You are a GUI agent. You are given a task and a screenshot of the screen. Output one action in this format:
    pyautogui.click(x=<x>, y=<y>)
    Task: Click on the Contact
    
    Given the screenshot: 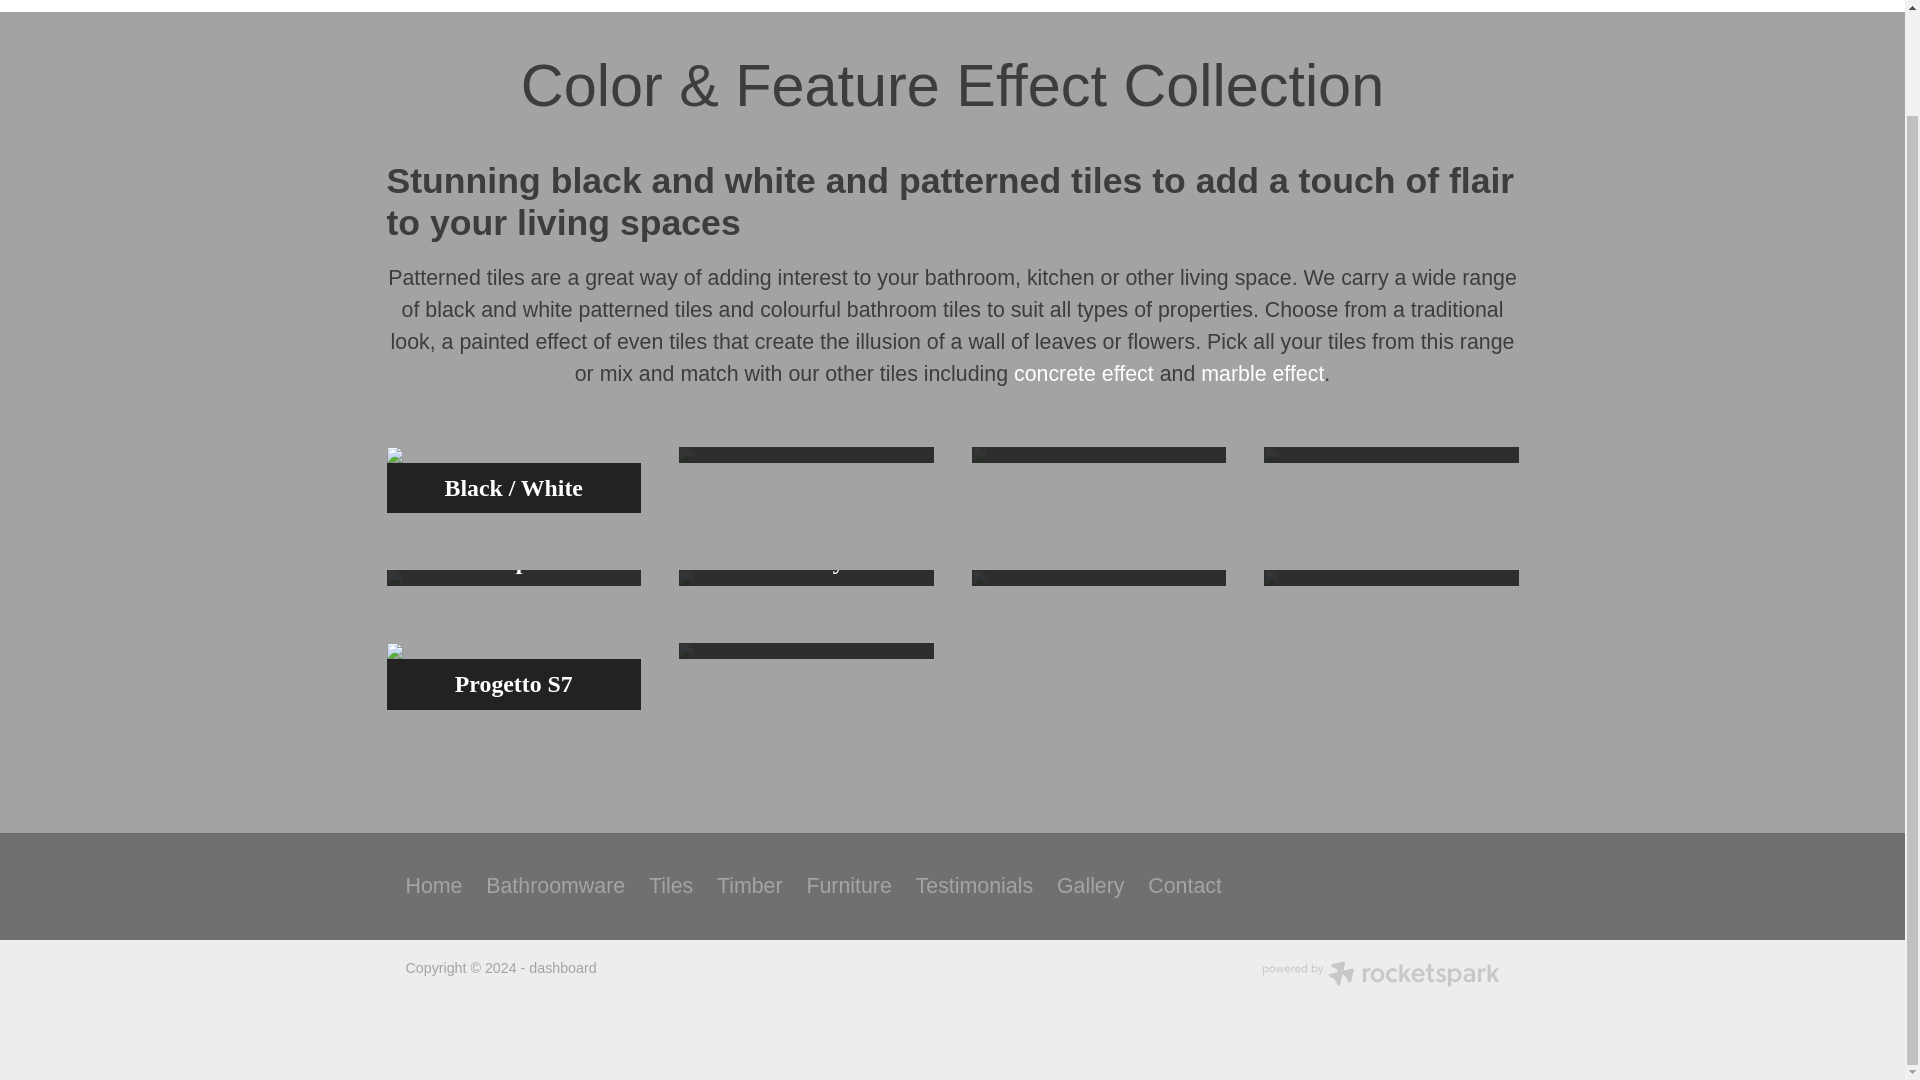 What is the action you would take?
    pyautogui.click(x=1184, y=886)
    